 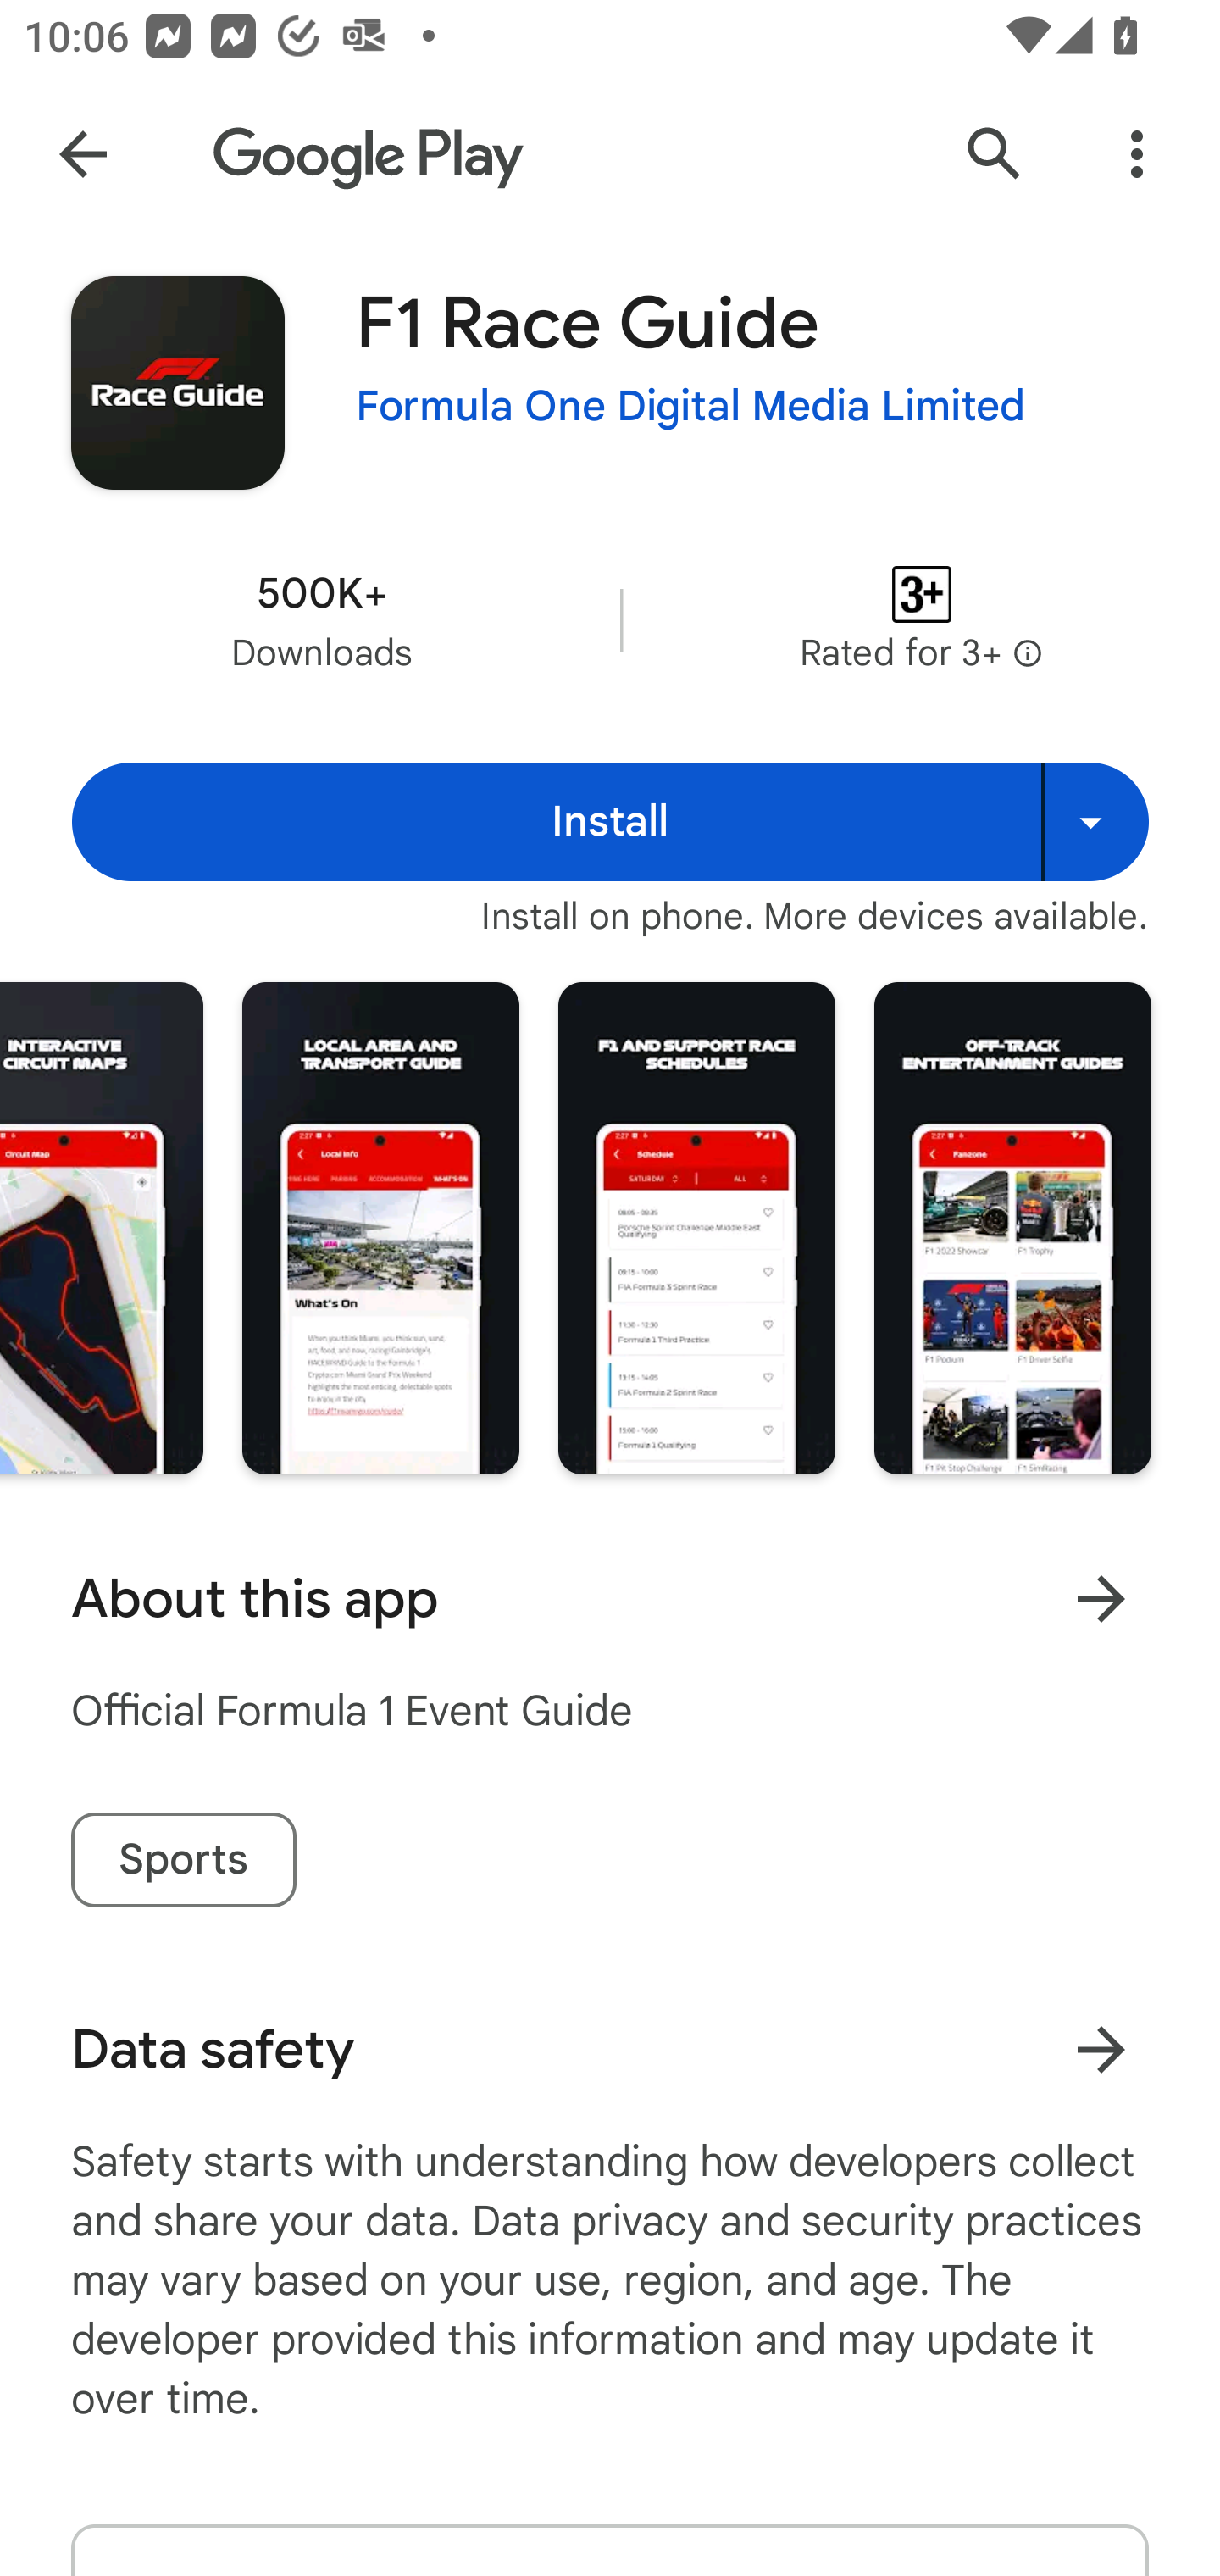 I want to click on About this app Learn more About this app, so click(x=610, y=1598).